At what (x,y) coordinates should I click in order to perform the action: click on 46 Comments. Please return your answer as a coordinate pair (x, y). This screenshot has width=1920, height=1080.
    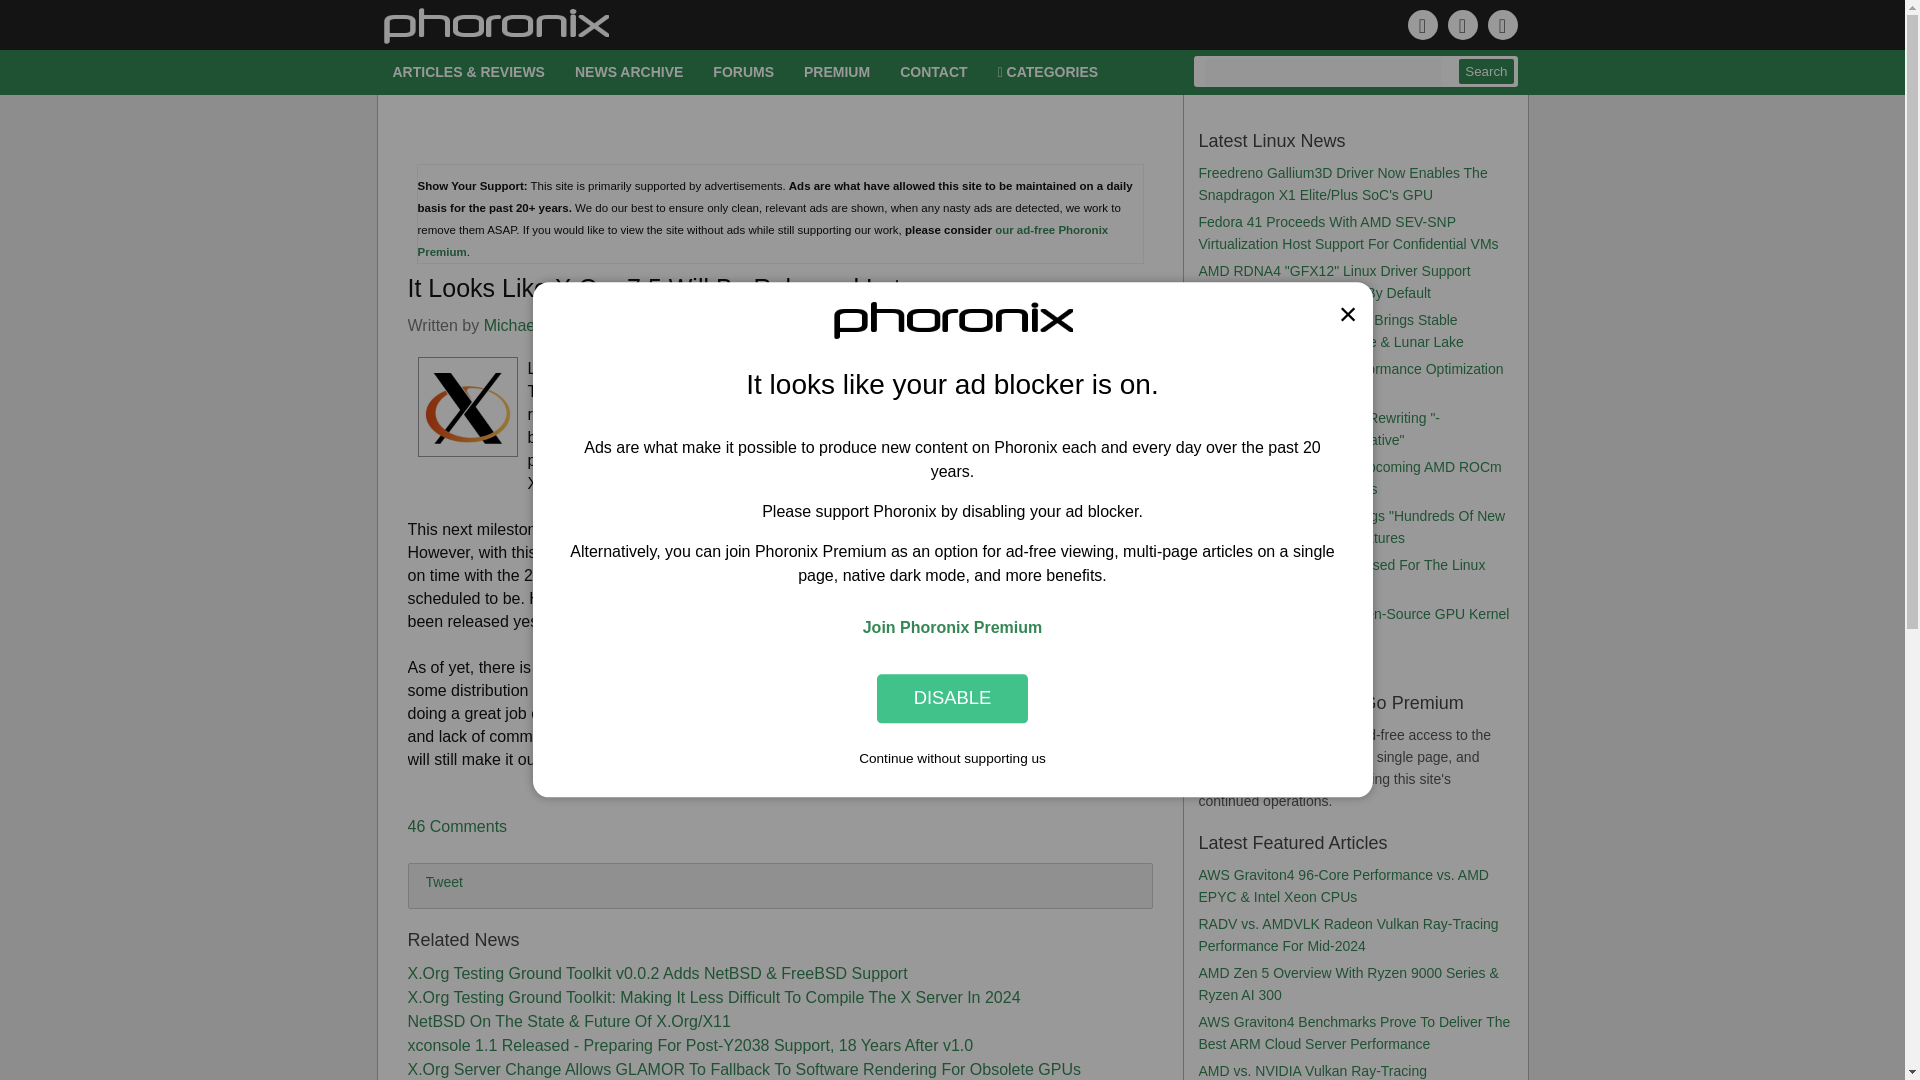
    Looking at the image, I should click on (458, 826).